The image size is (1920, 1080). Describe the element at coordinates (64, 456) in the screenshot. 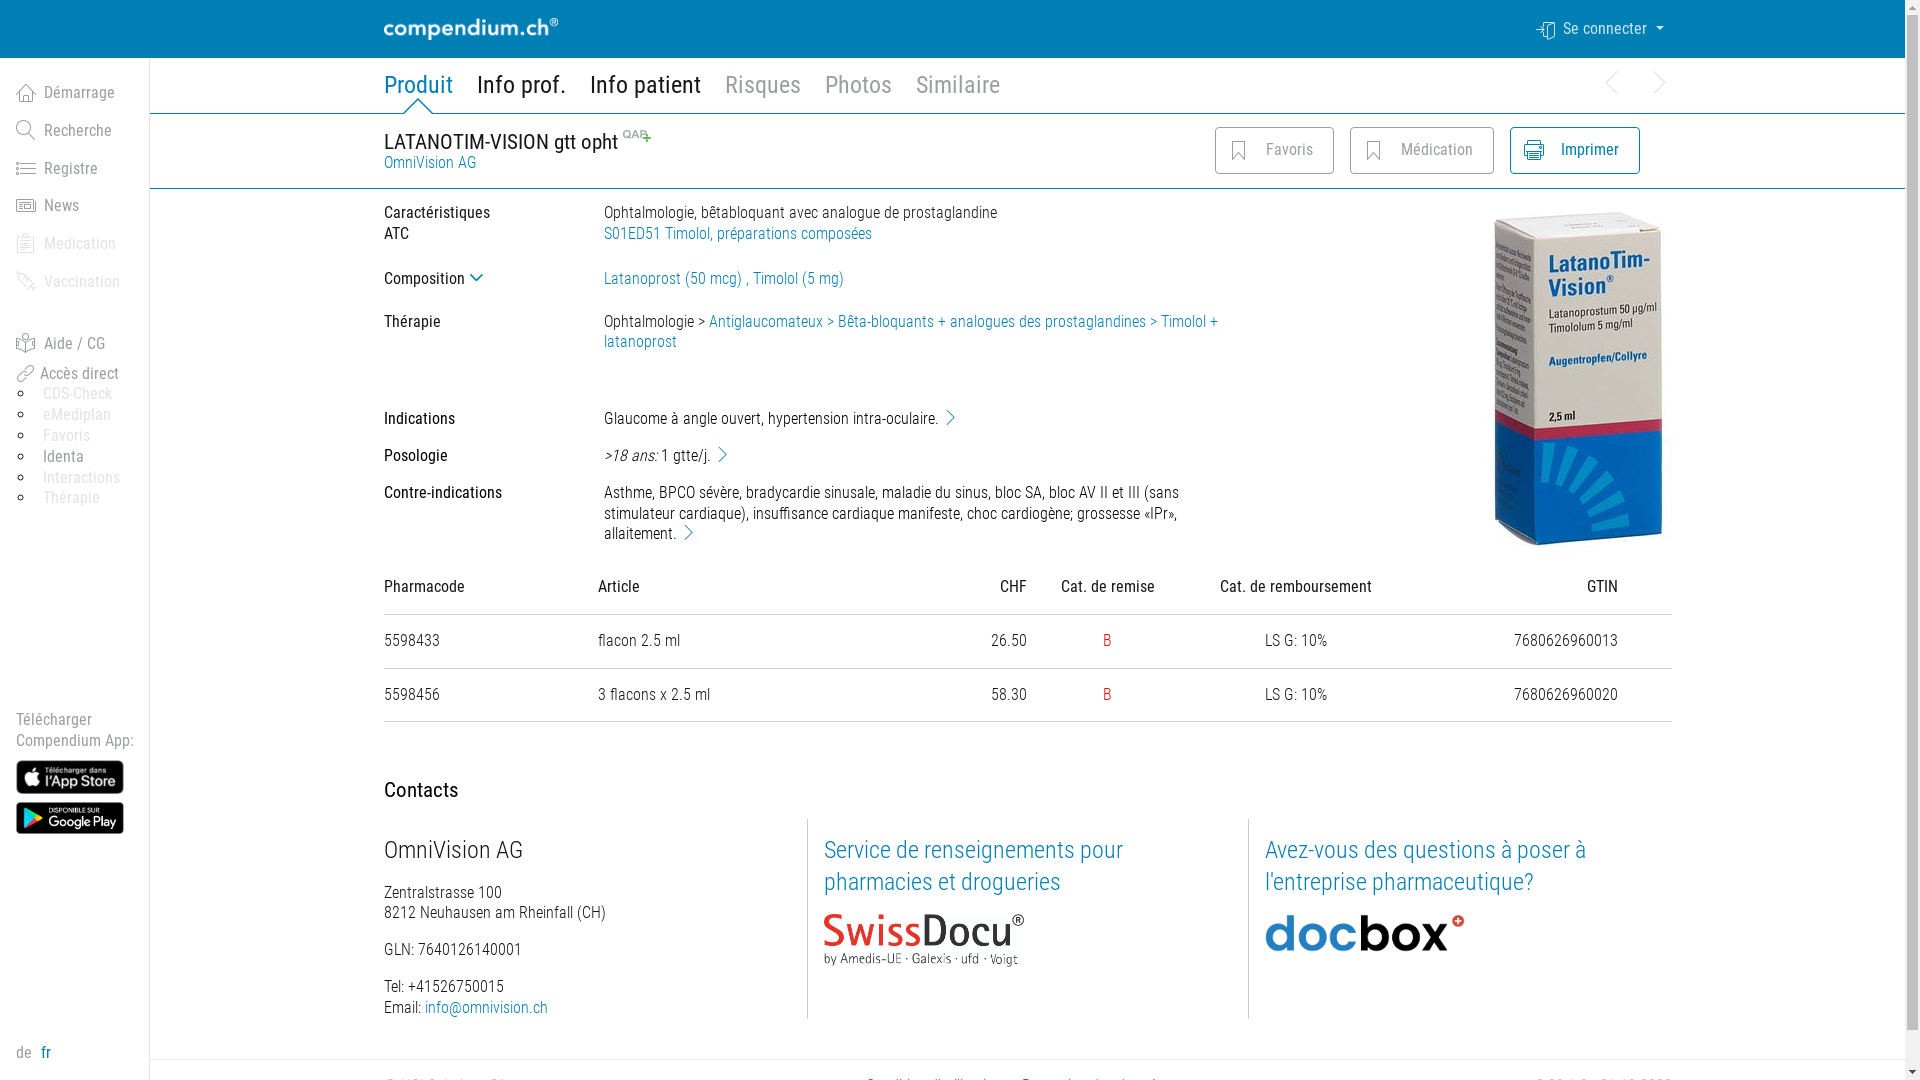

I see `Identa` at that location.